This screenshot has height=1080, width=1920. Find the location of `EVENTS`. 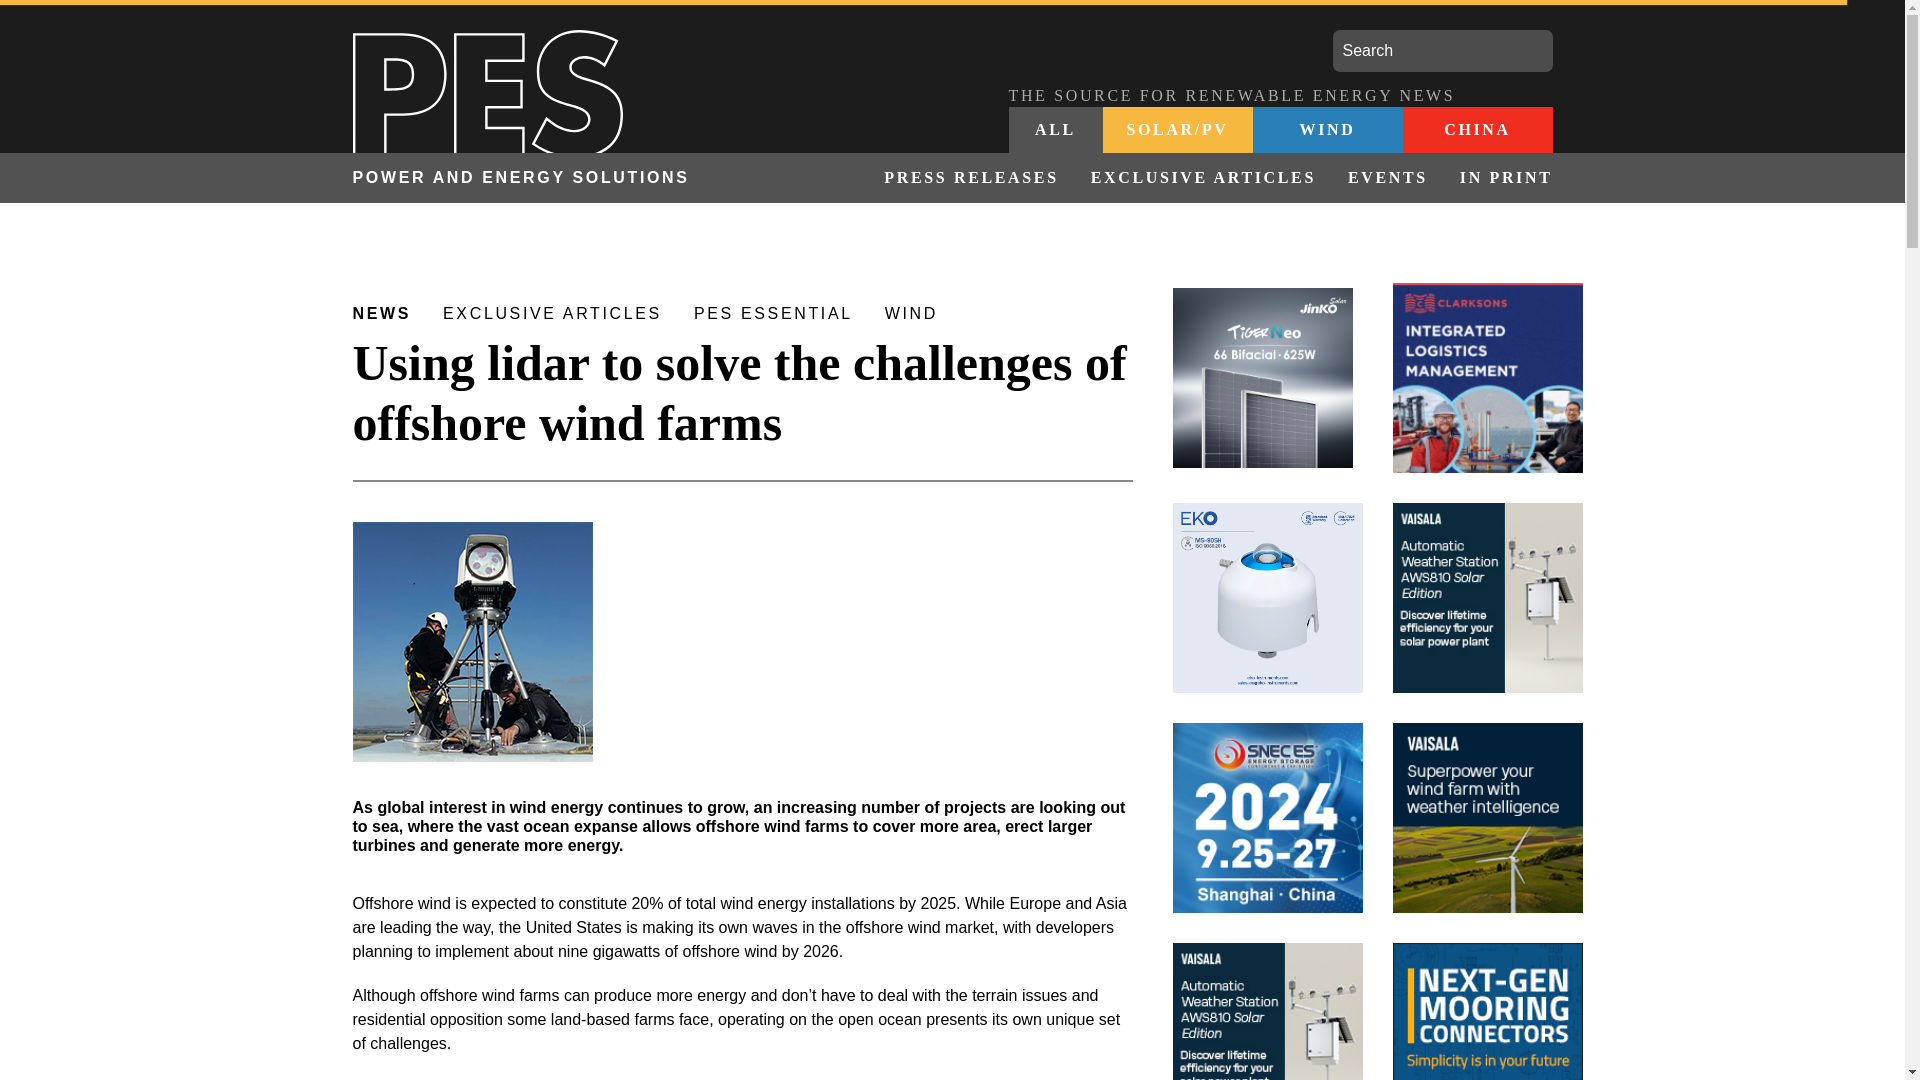

EVENTS is located at coordinates (1388, 178).